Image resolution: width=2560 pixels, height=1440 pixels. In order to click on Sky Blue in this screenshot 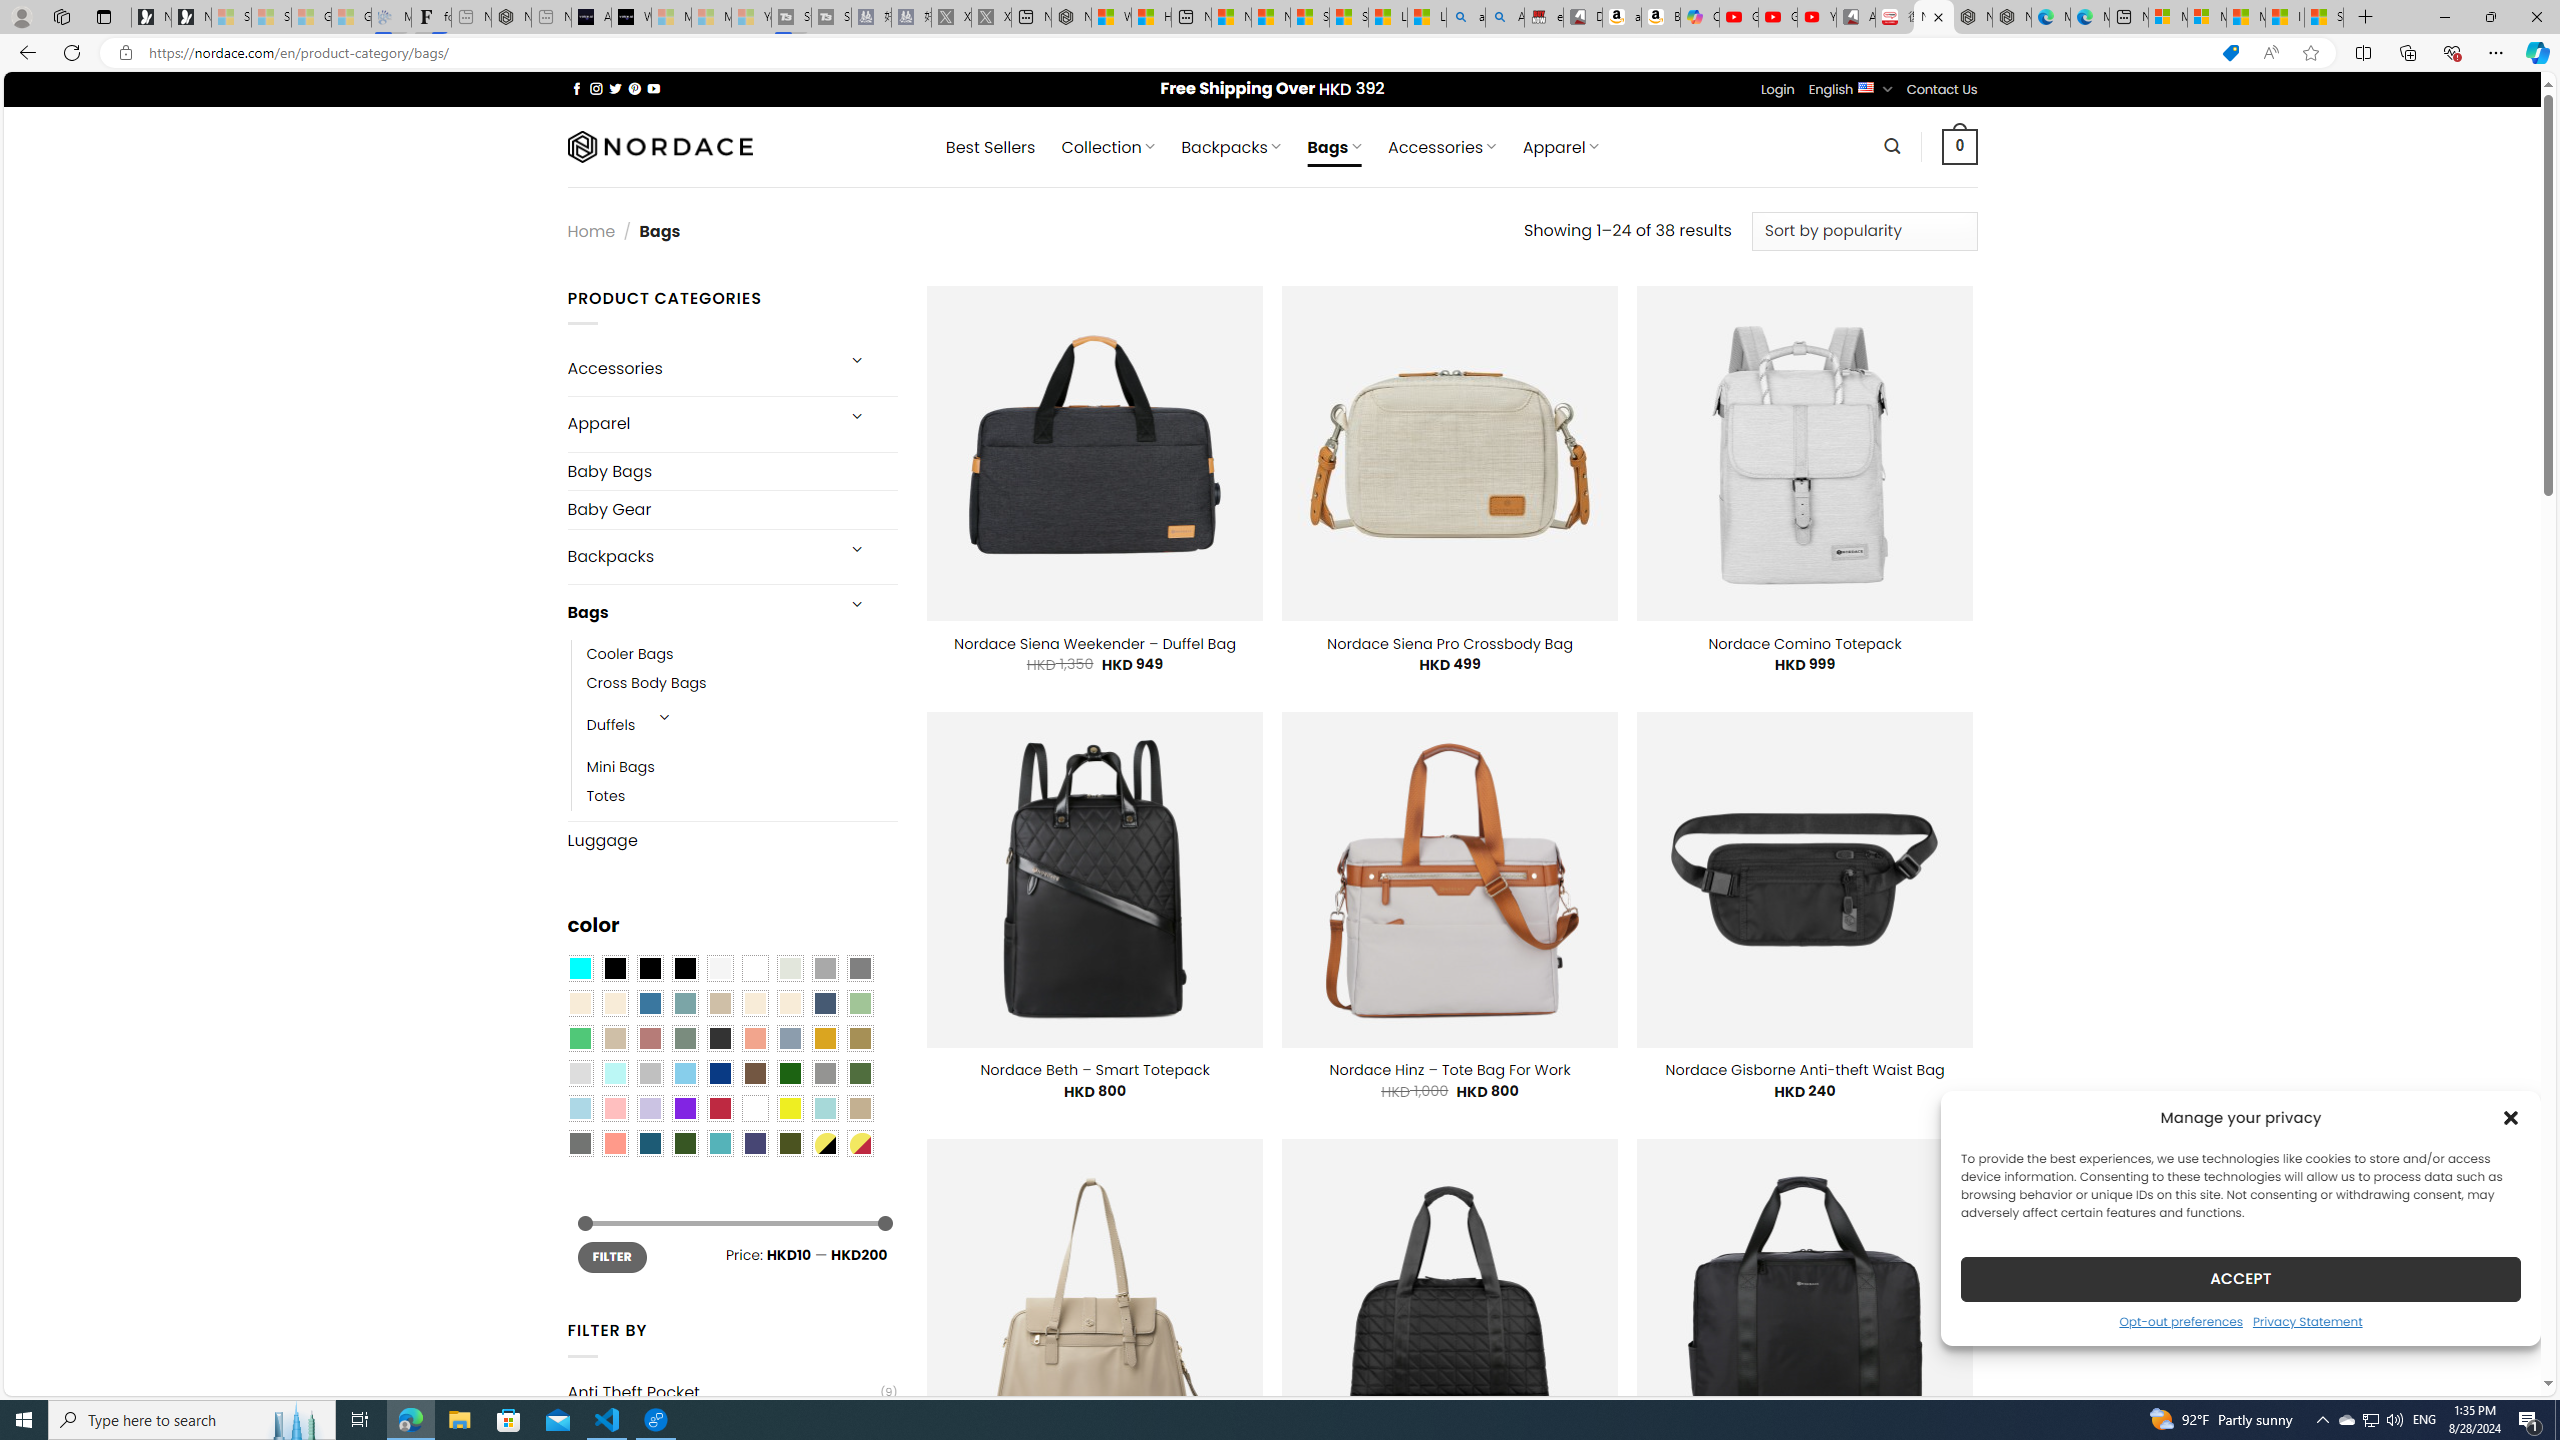, I will do `click(684, 1074)`.